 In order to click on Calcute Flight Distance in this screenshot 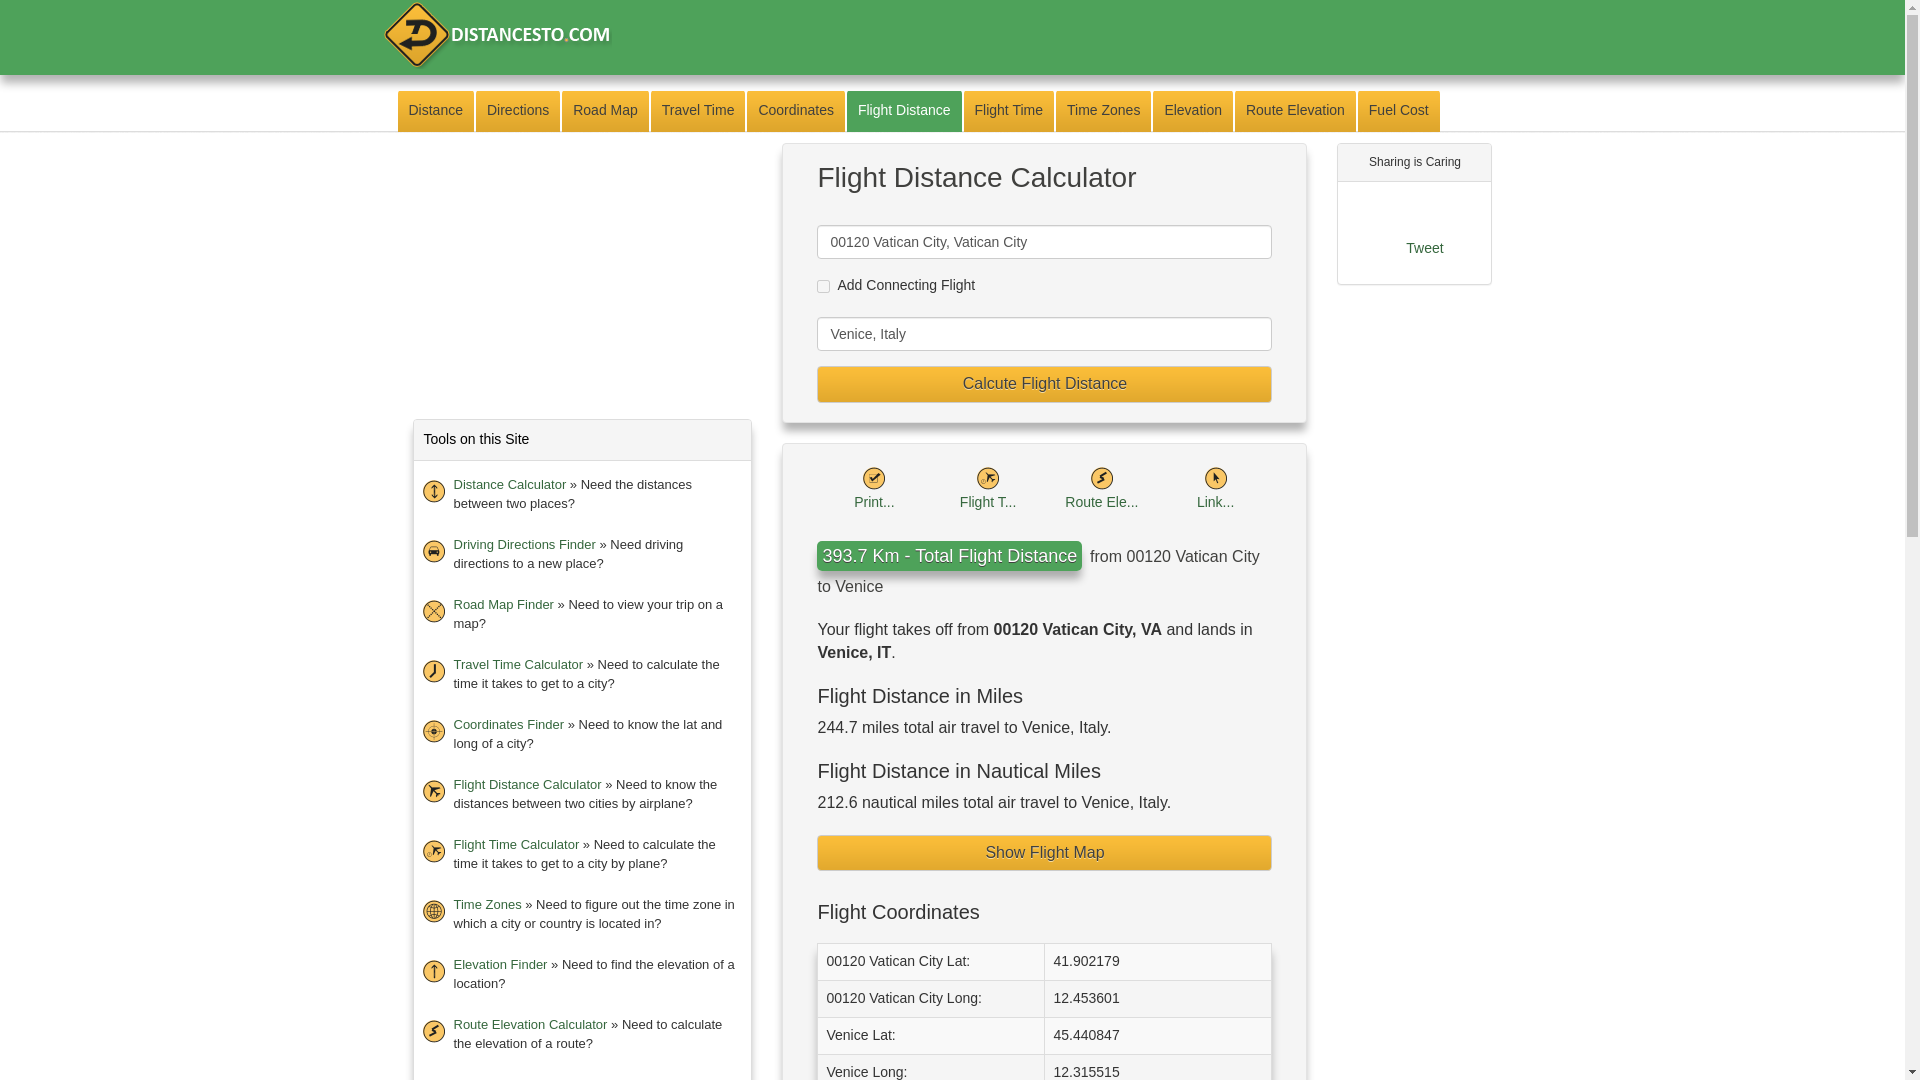, I will do `click(1044, 384)`.